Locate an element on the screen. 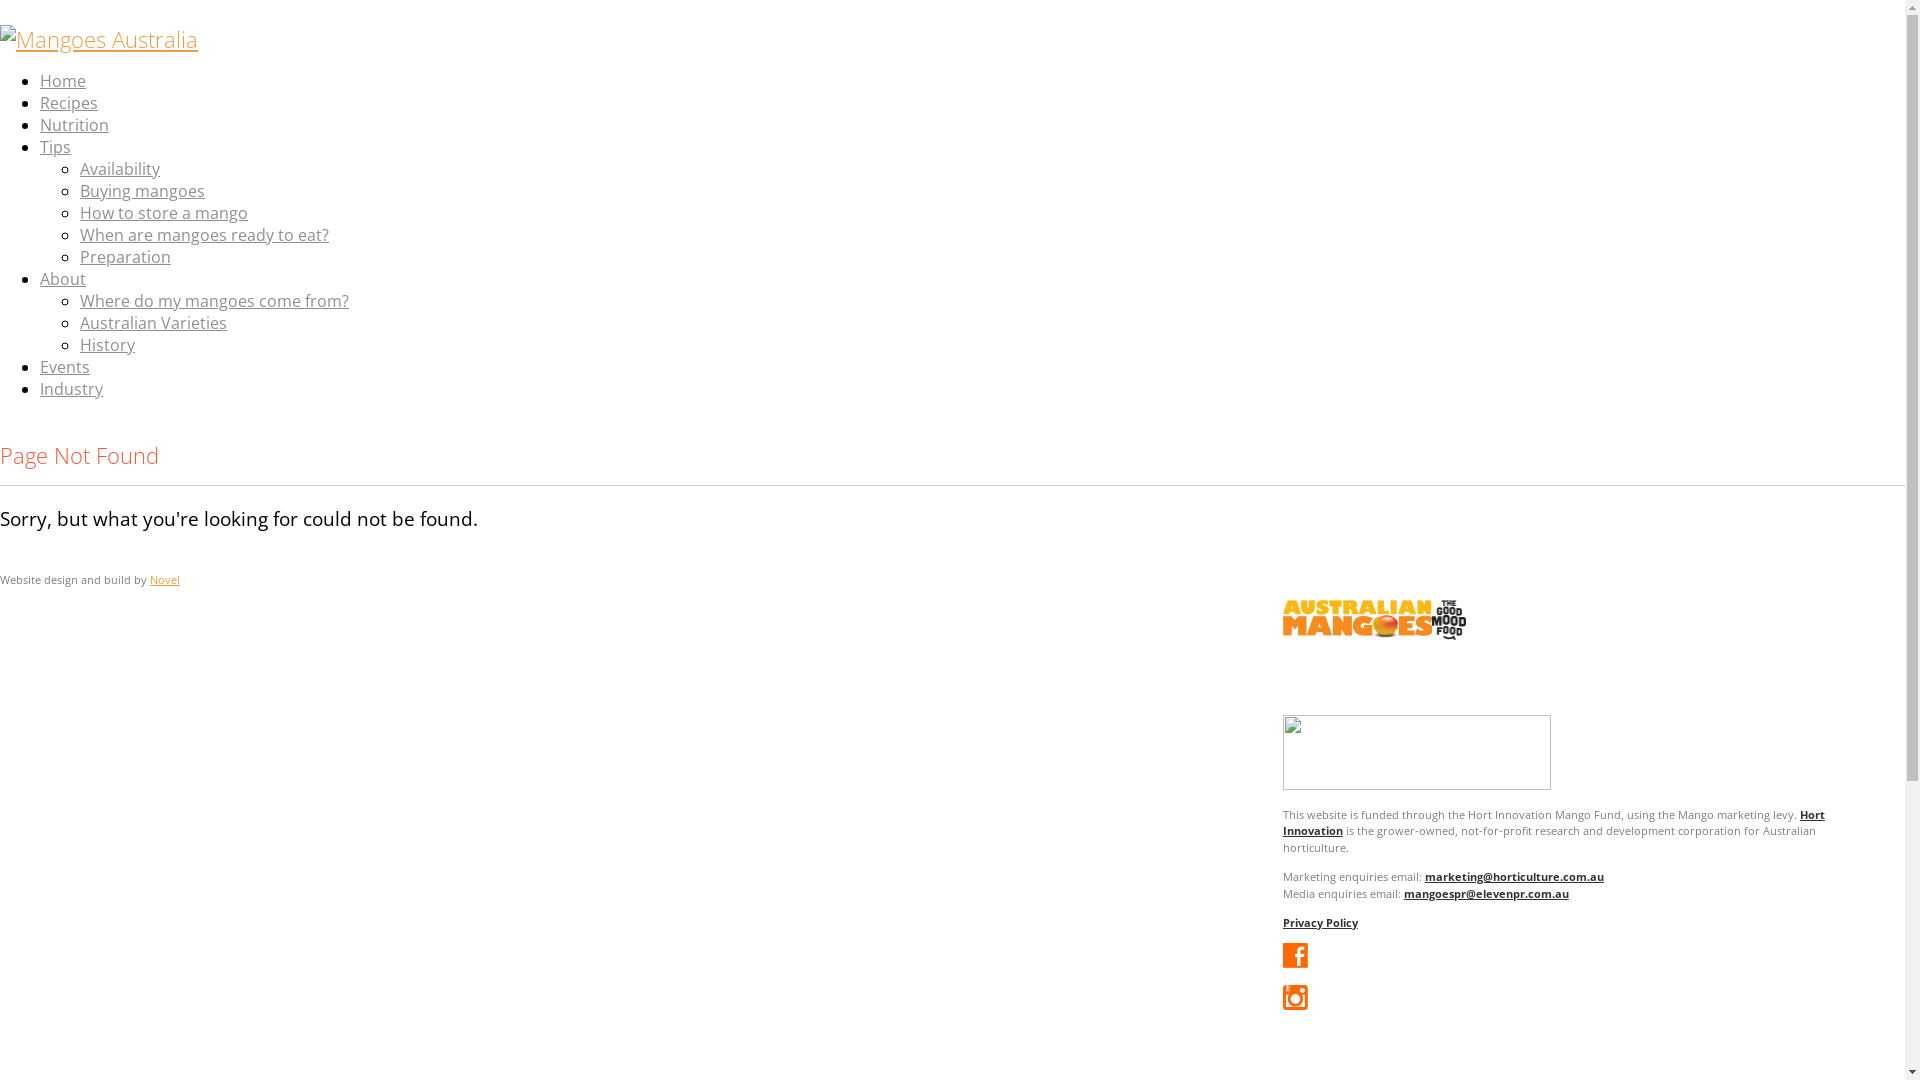 The height and width of the screenshot is (1080, 1920). Preparation is located at coordinates (126, 257).